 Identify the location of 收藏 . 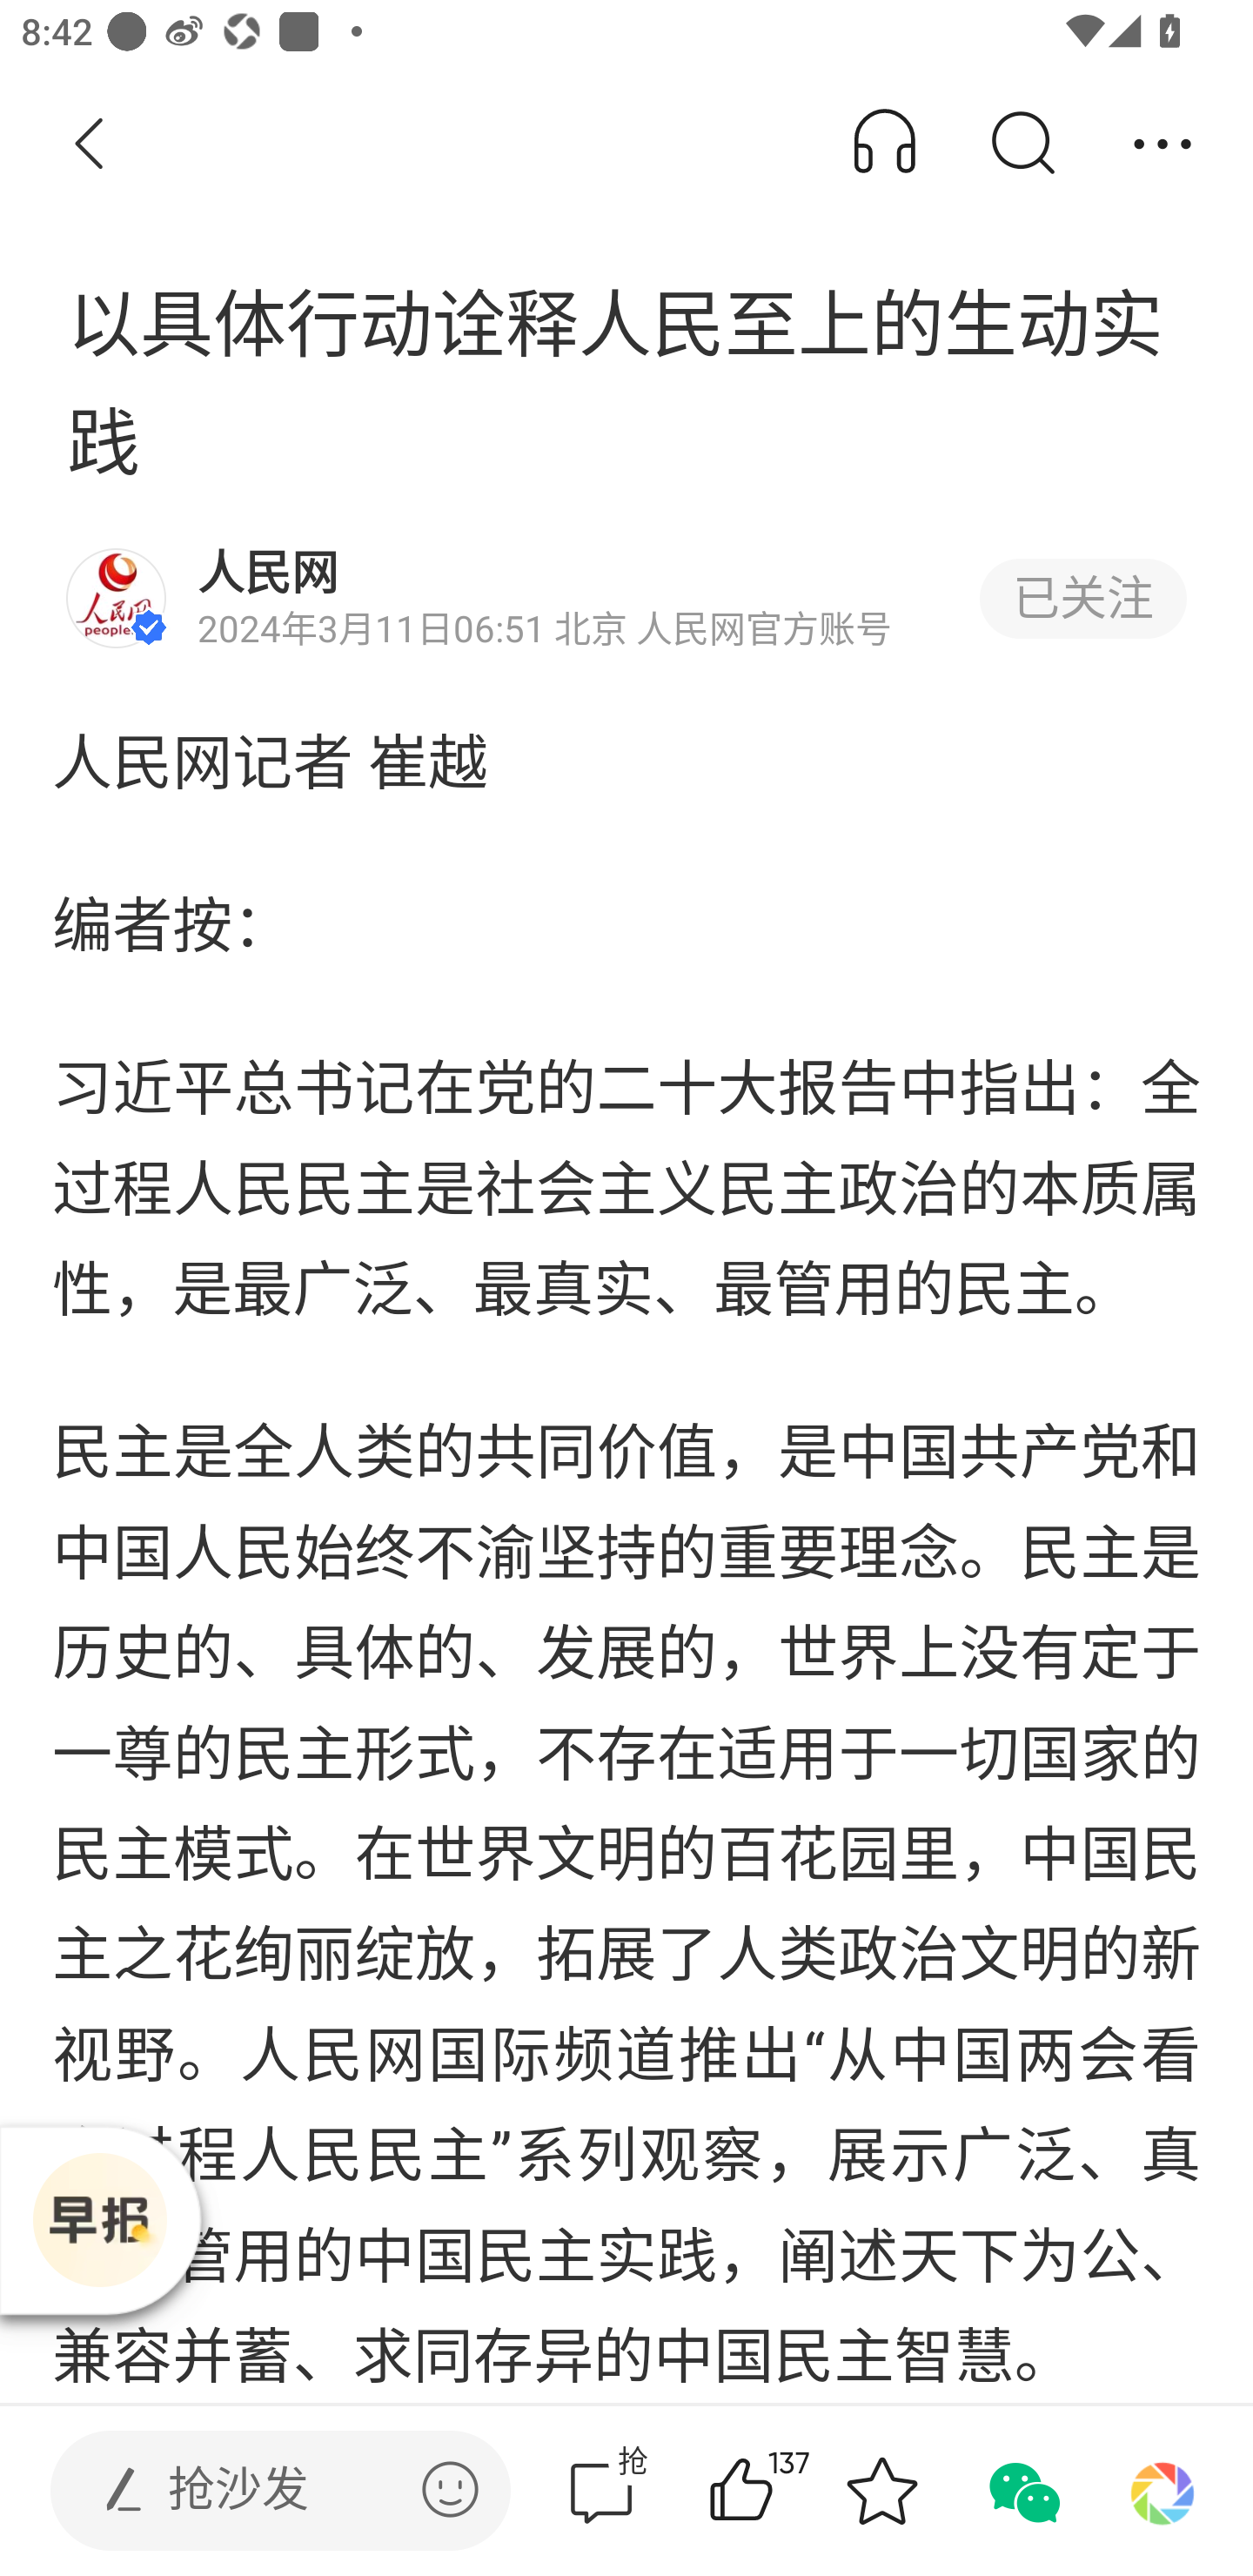
(881, 2491).